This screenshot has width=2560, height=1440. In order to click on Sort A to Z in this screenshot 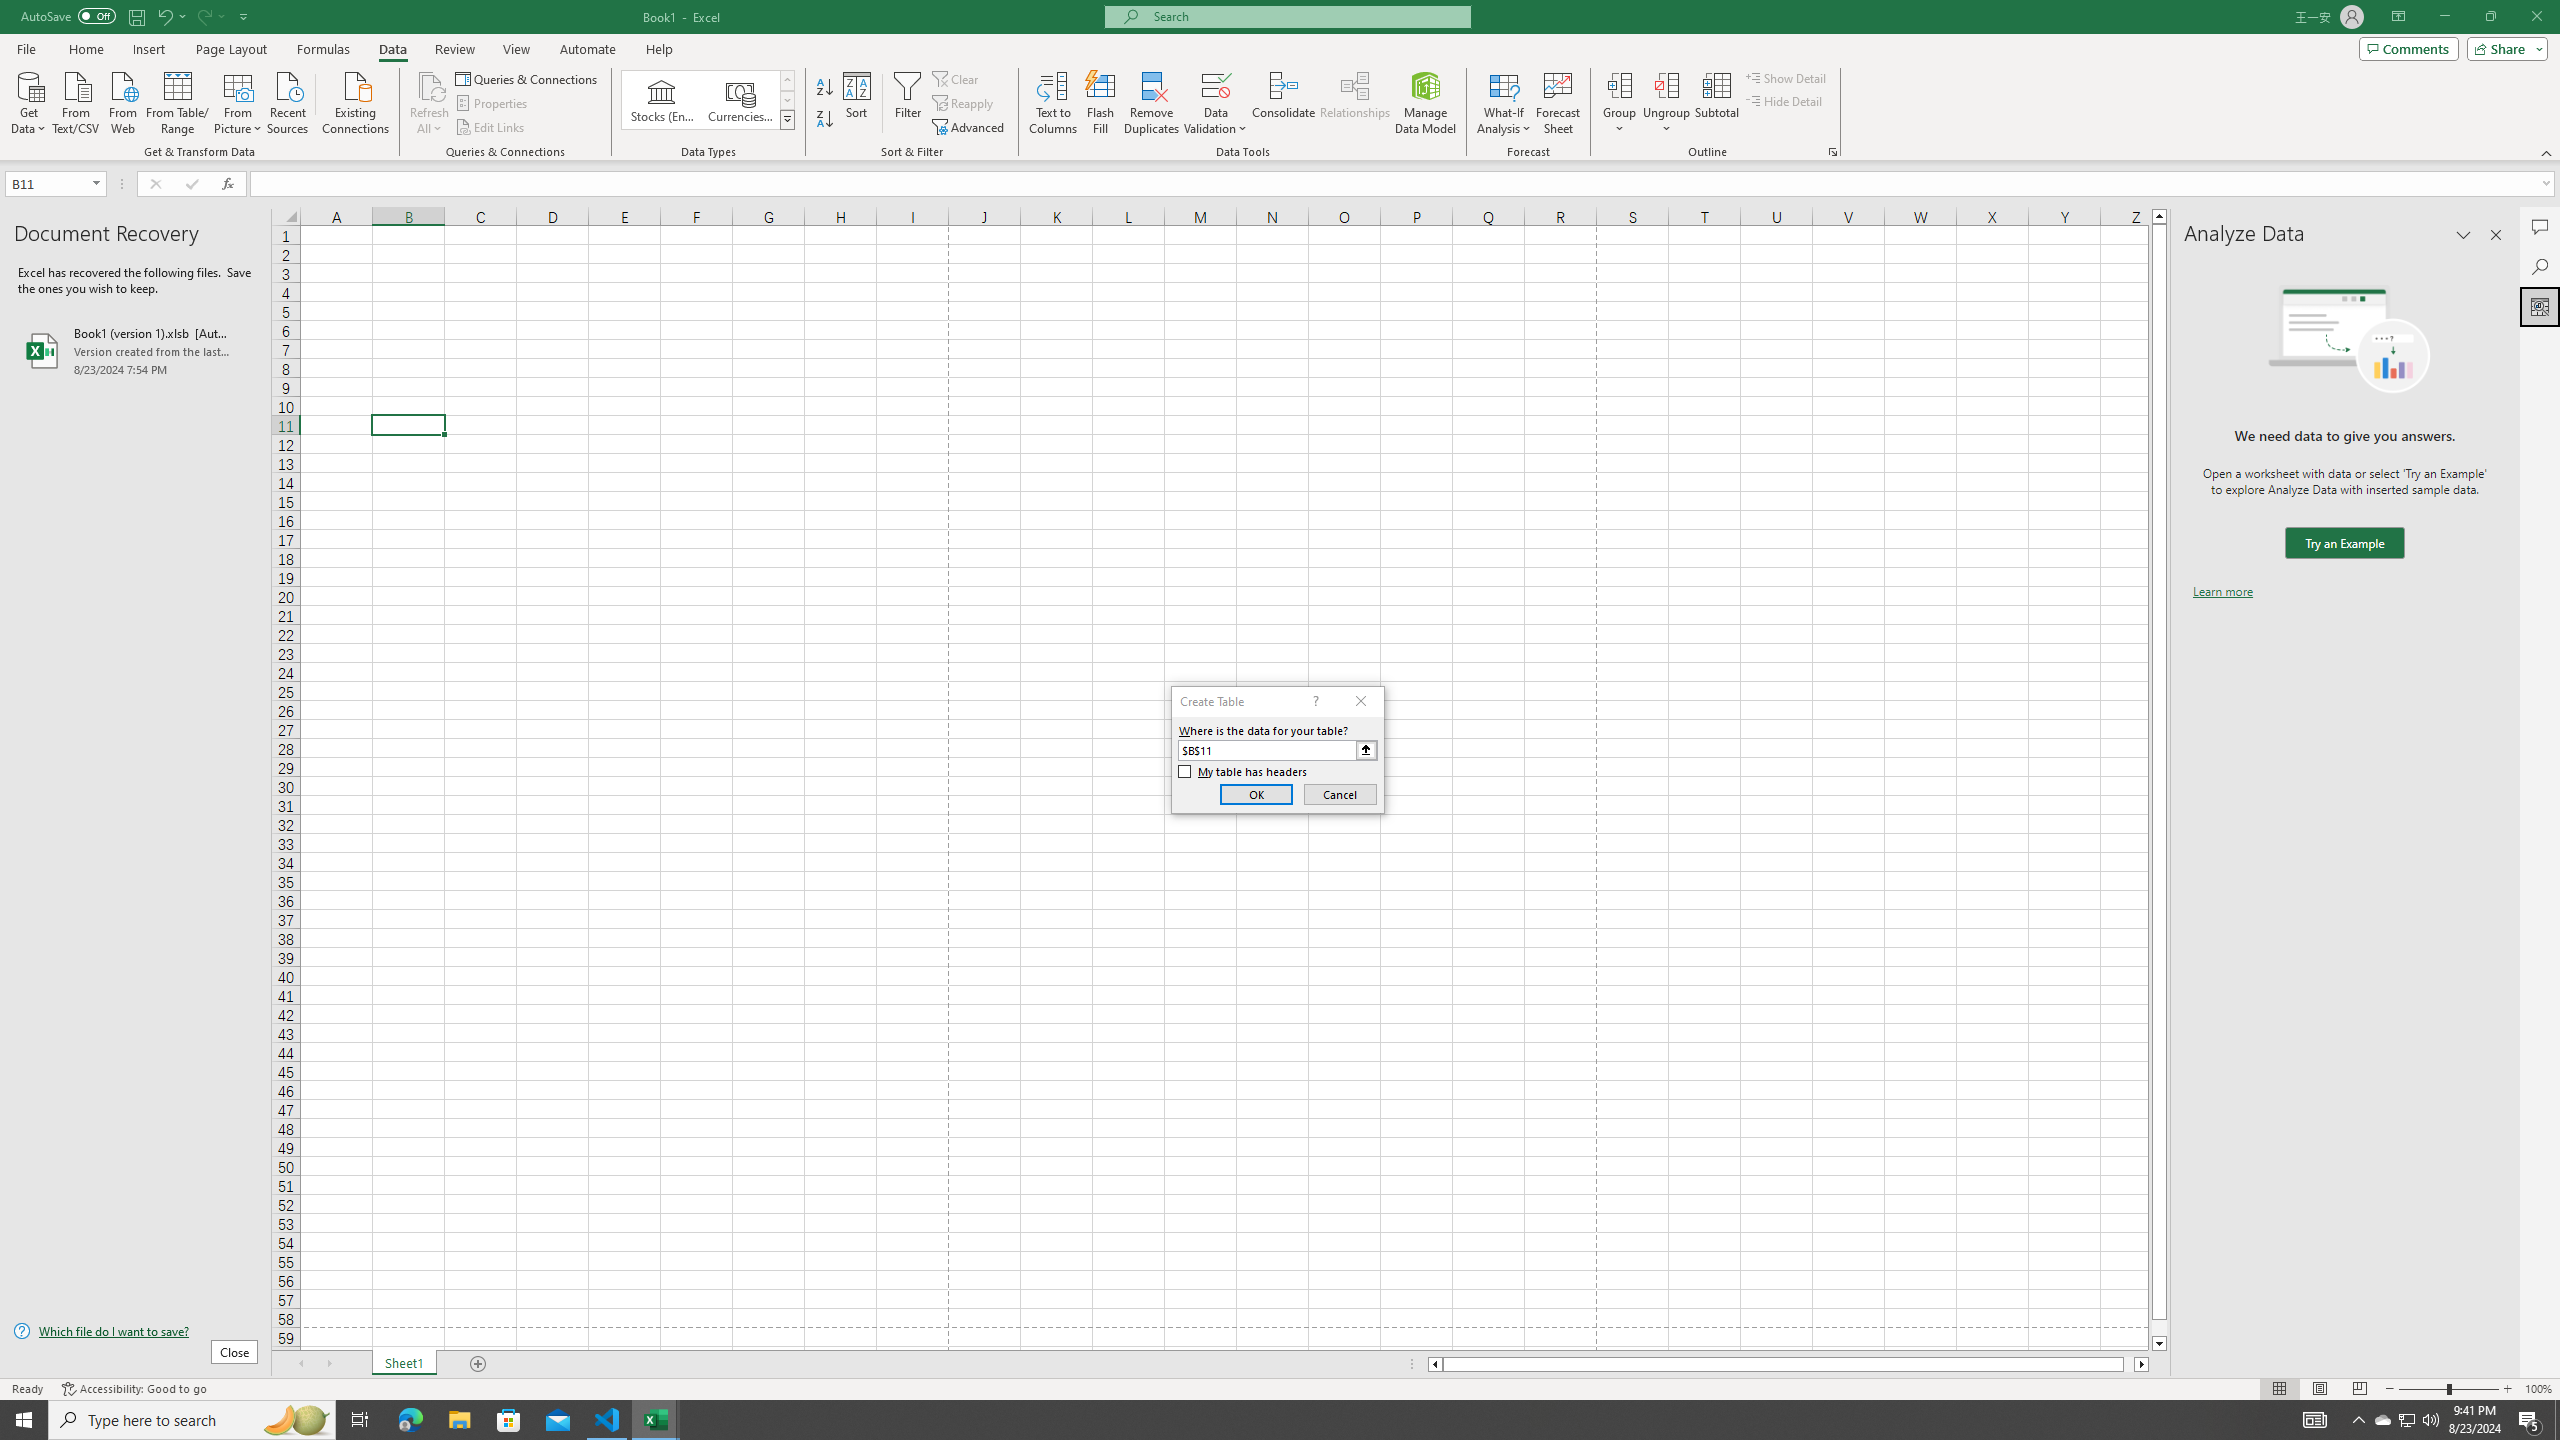, I will do `click(826, 88)`.